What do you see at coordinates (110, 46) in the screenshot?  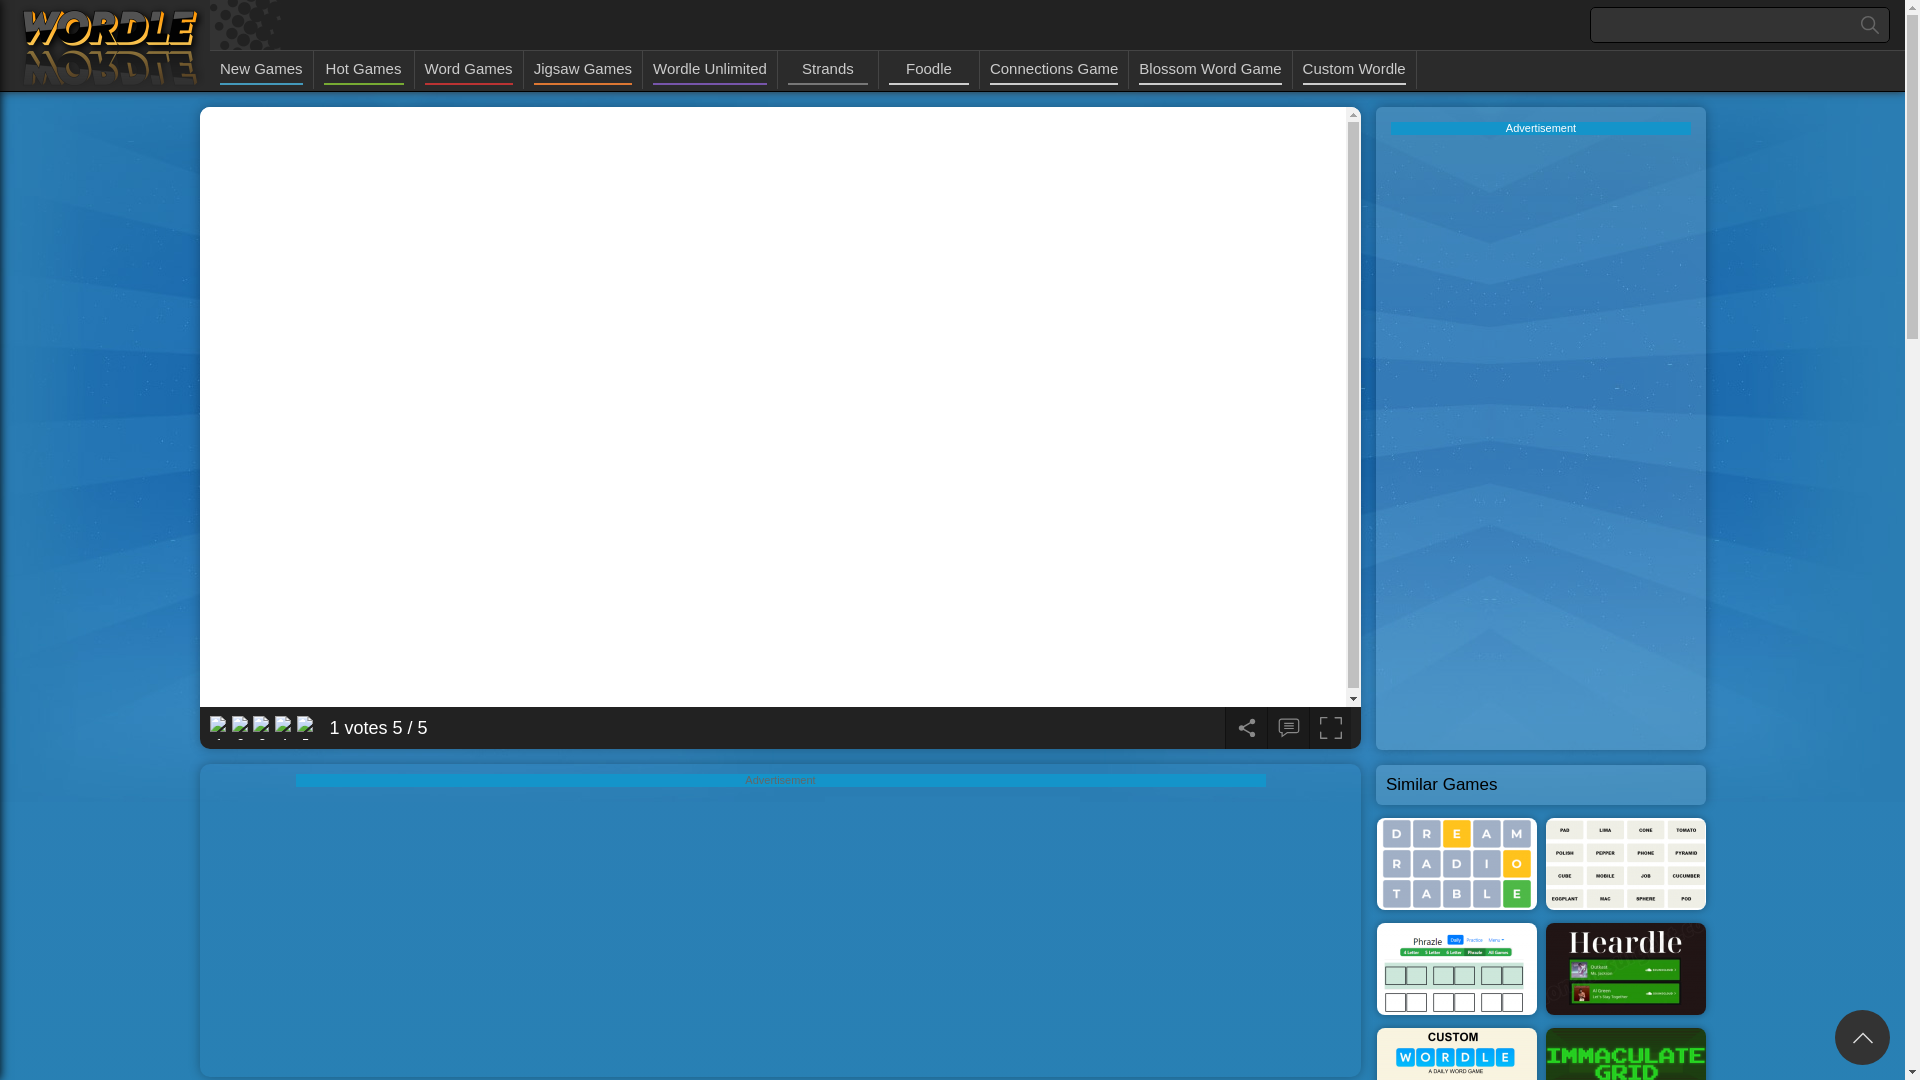 I see `Wordle Website` at bounding box center [110, 46].